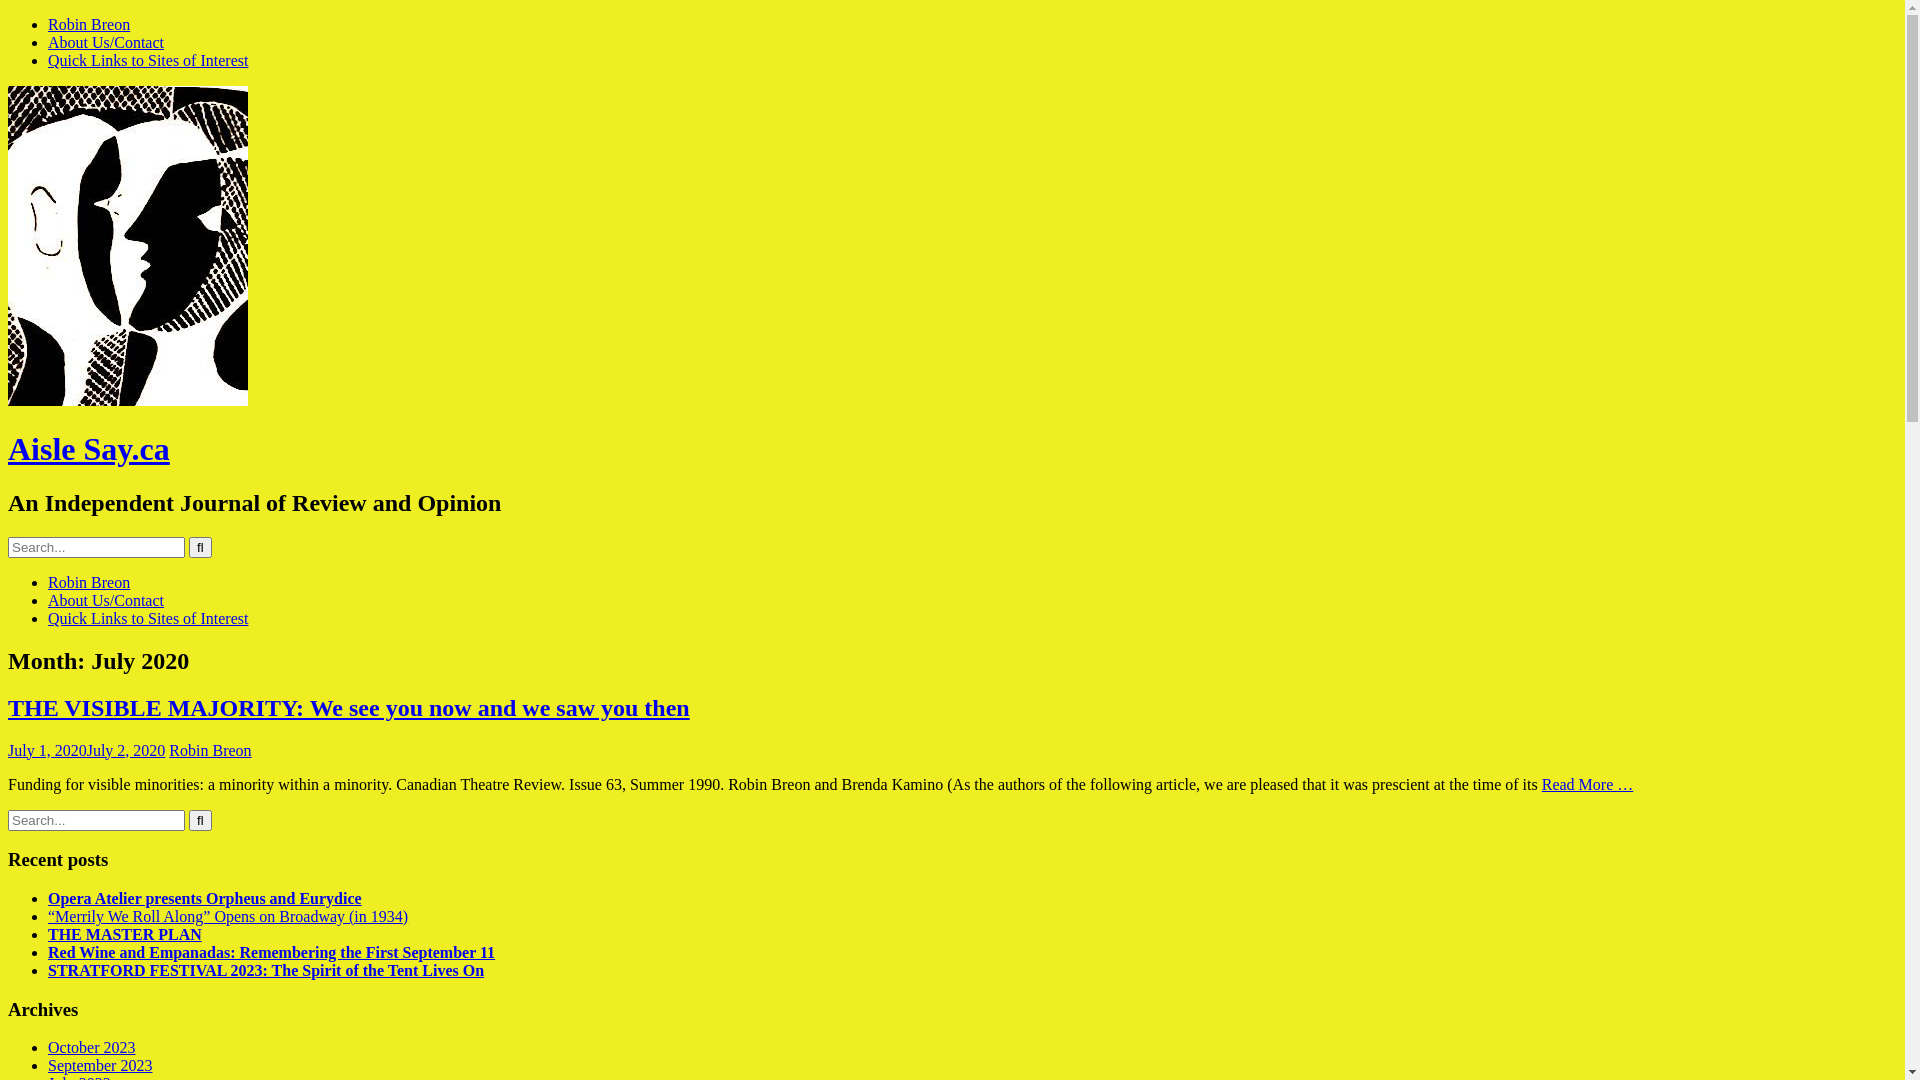 The height and width of the screenshot is (1080, 1920). What do you see at coordinates (148, 618) in the screenshot?
I see `Quick Links to Sites of Interest` at bounding box center [148, 618].